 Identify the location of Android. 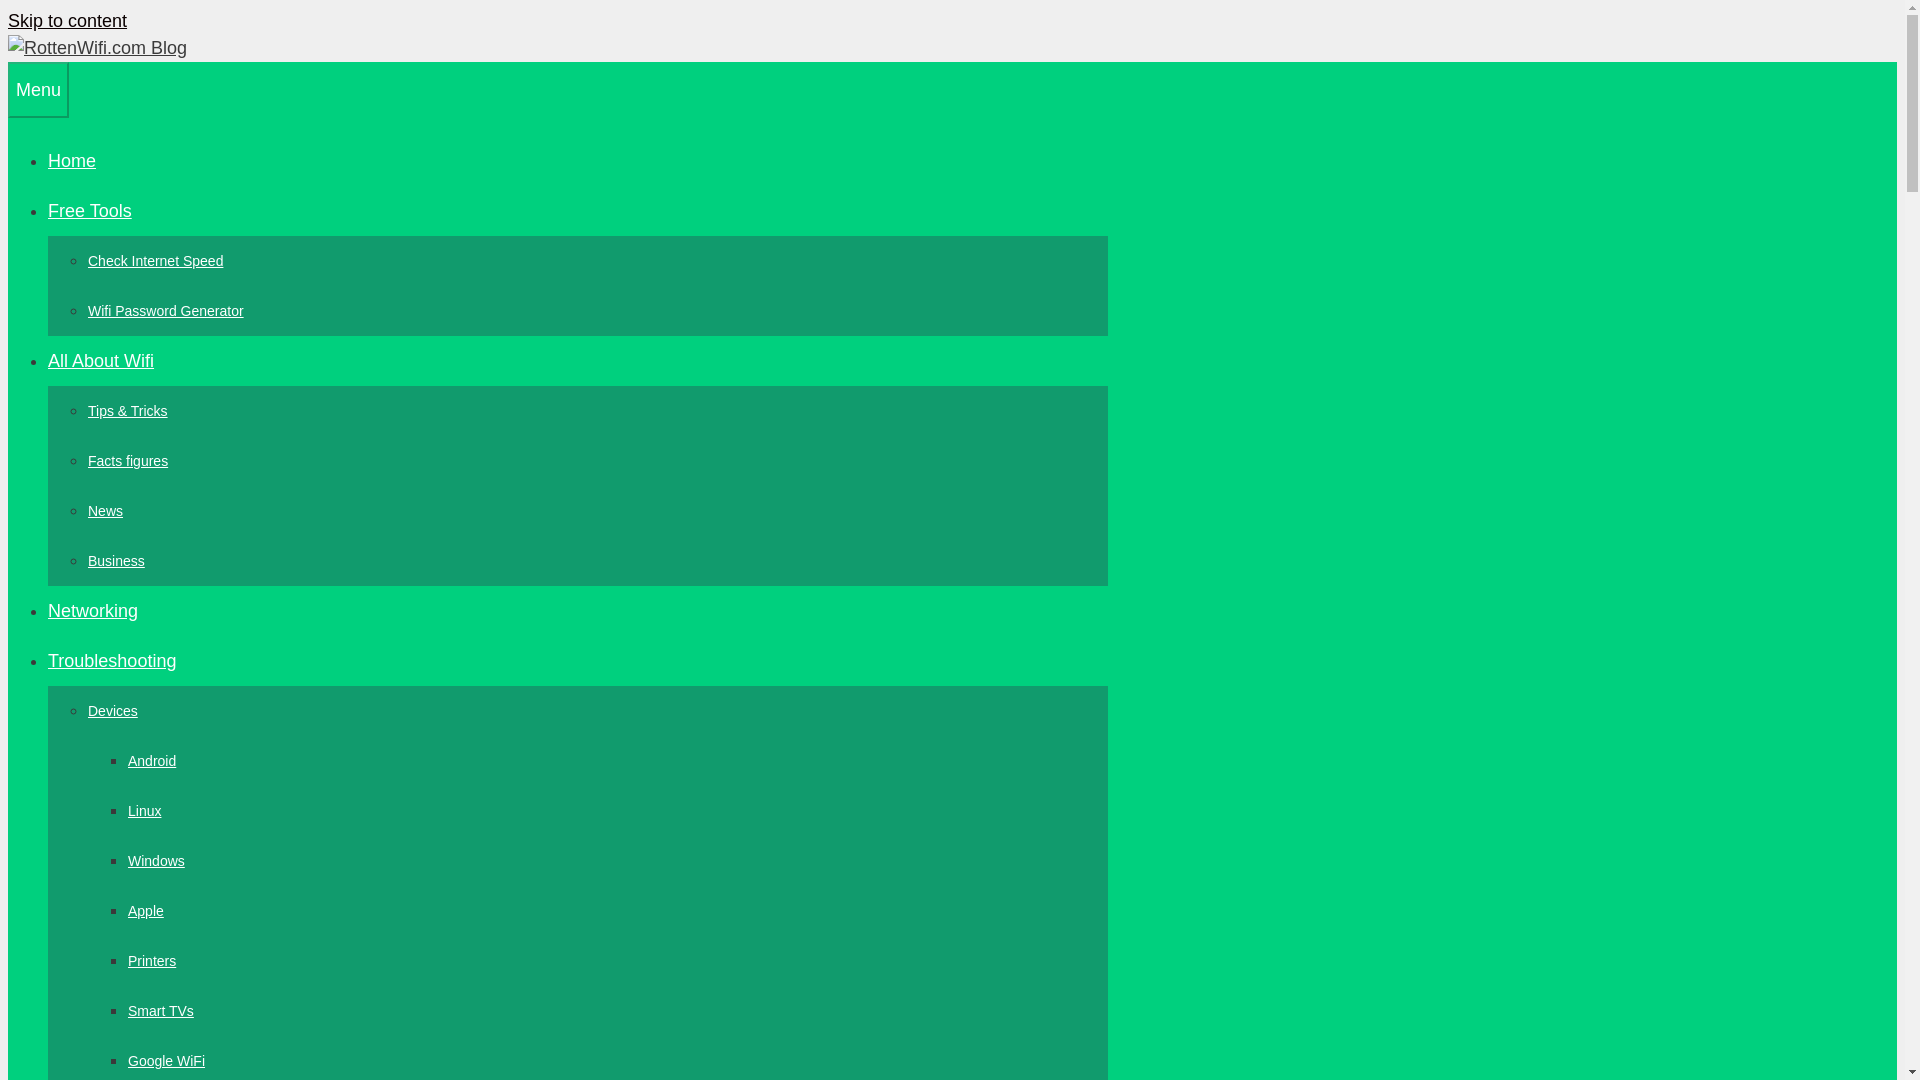
(152, 760).